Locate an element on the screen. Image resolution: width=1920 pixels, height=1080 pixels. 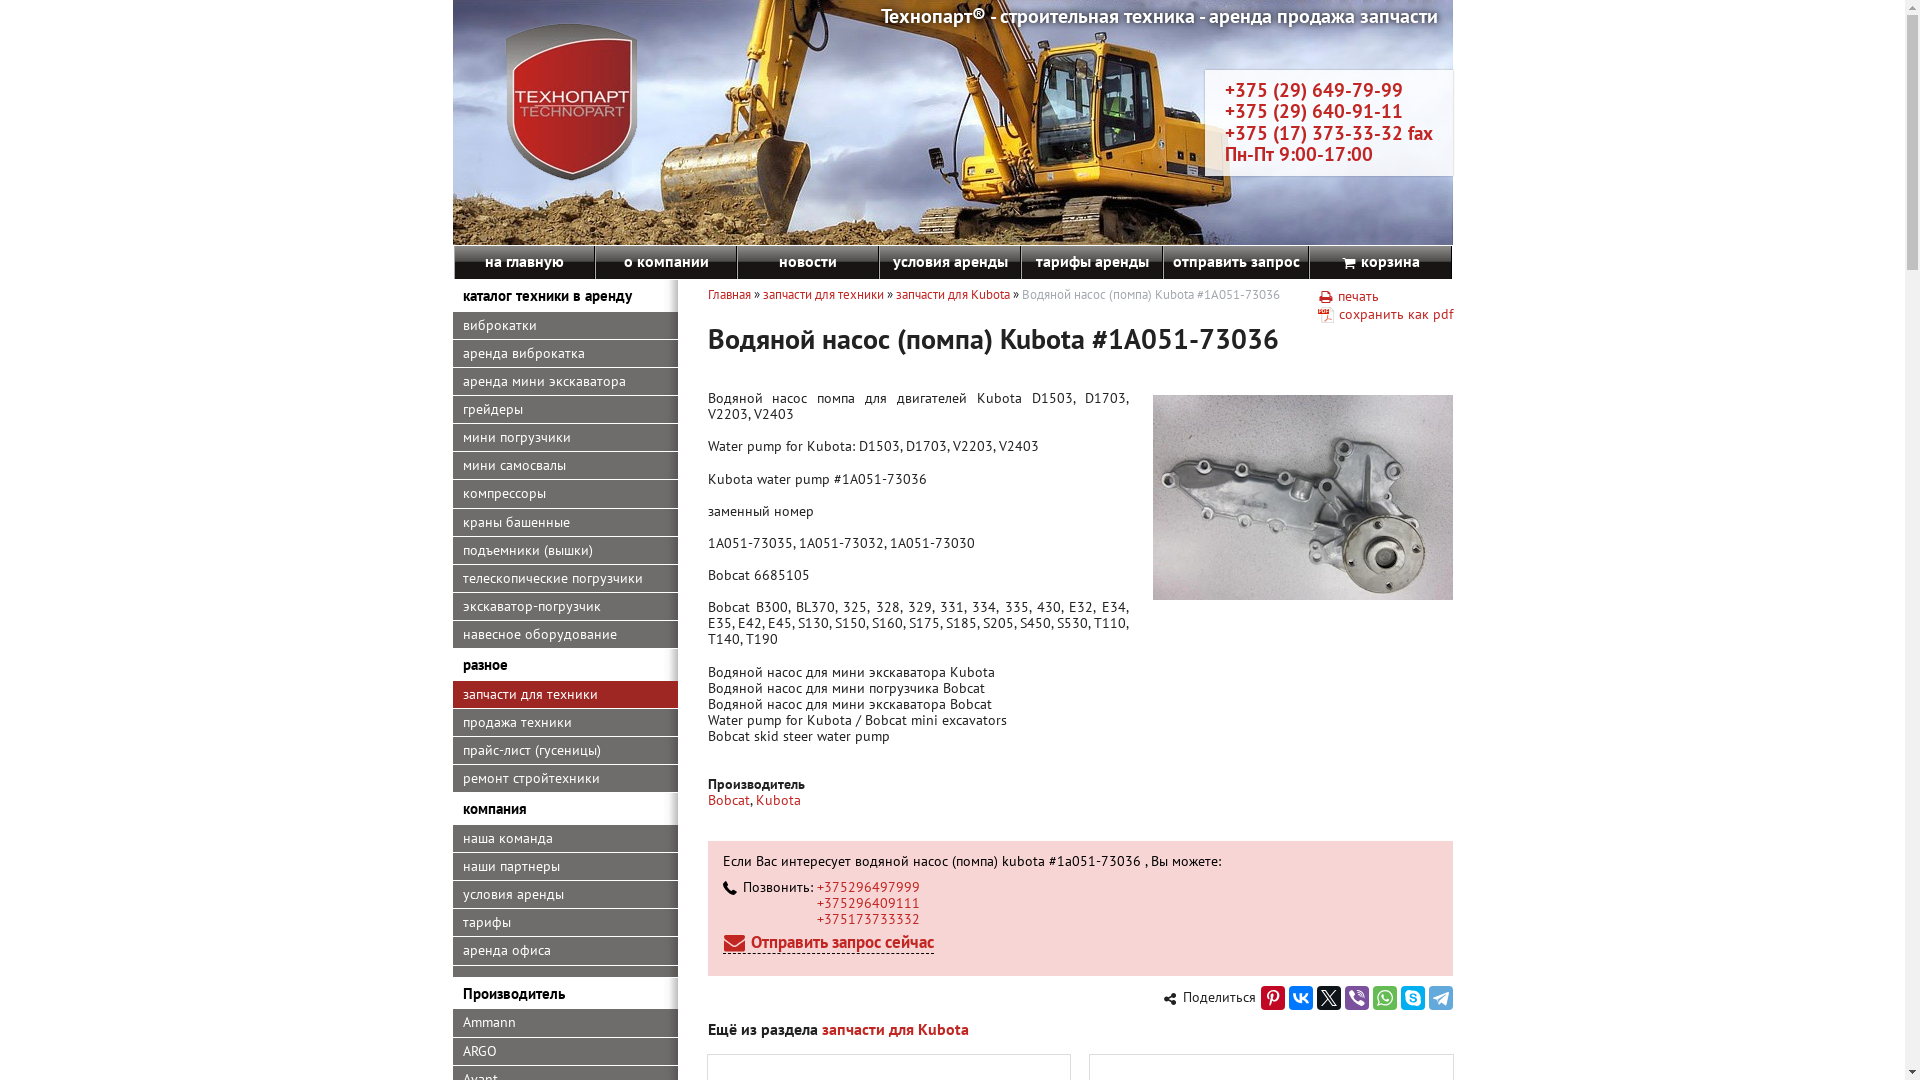
Telegram is located at coordinates (1440, 998).